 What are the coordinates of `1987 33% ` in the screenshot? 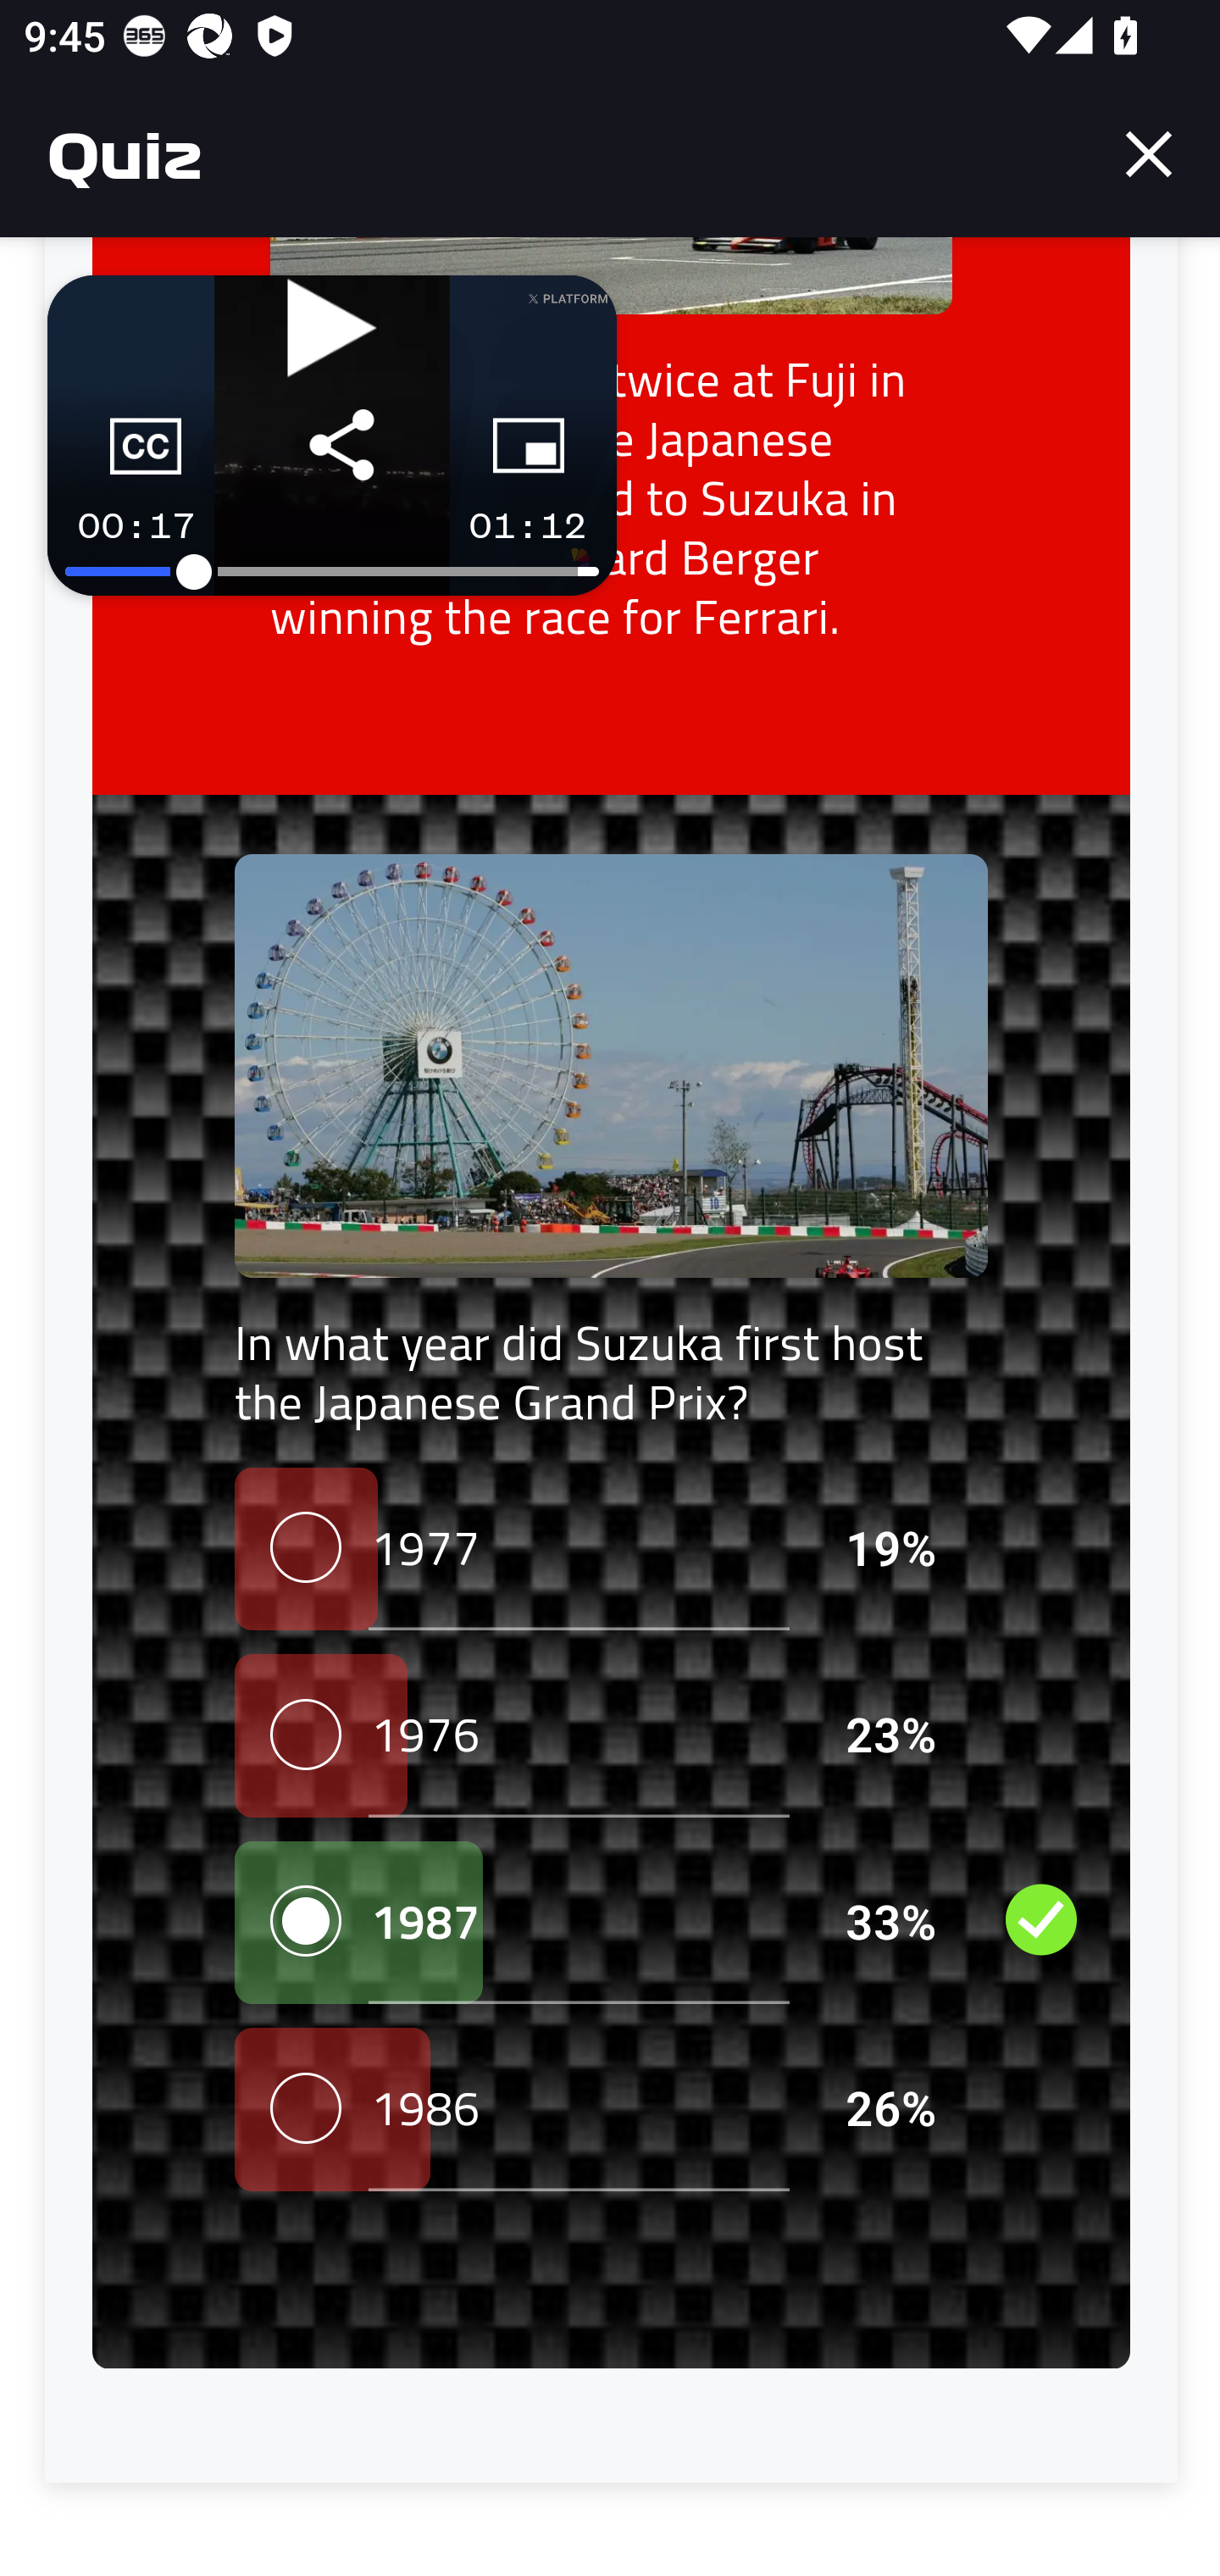 It's located at (611, 1924).